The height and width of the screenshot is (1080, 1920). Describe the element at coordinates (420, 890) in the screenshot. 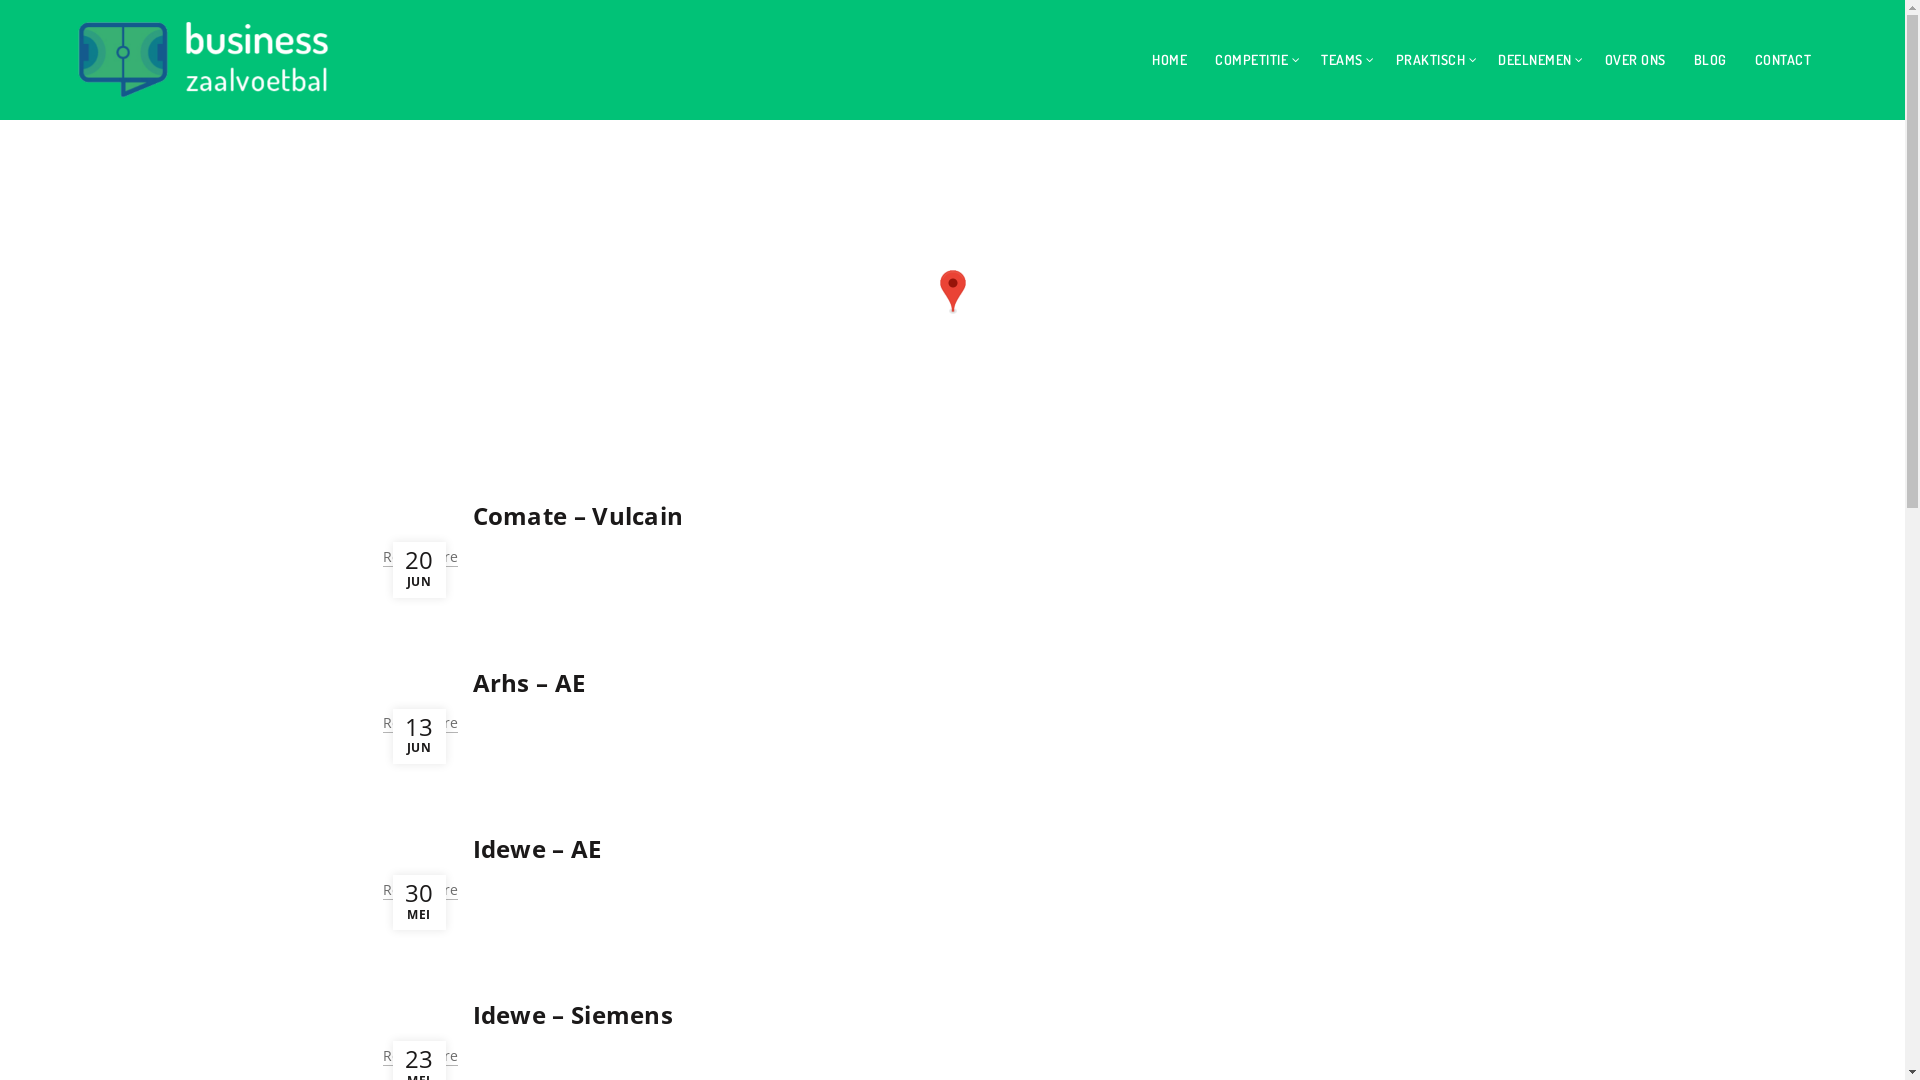

I see `Read More` at that location.